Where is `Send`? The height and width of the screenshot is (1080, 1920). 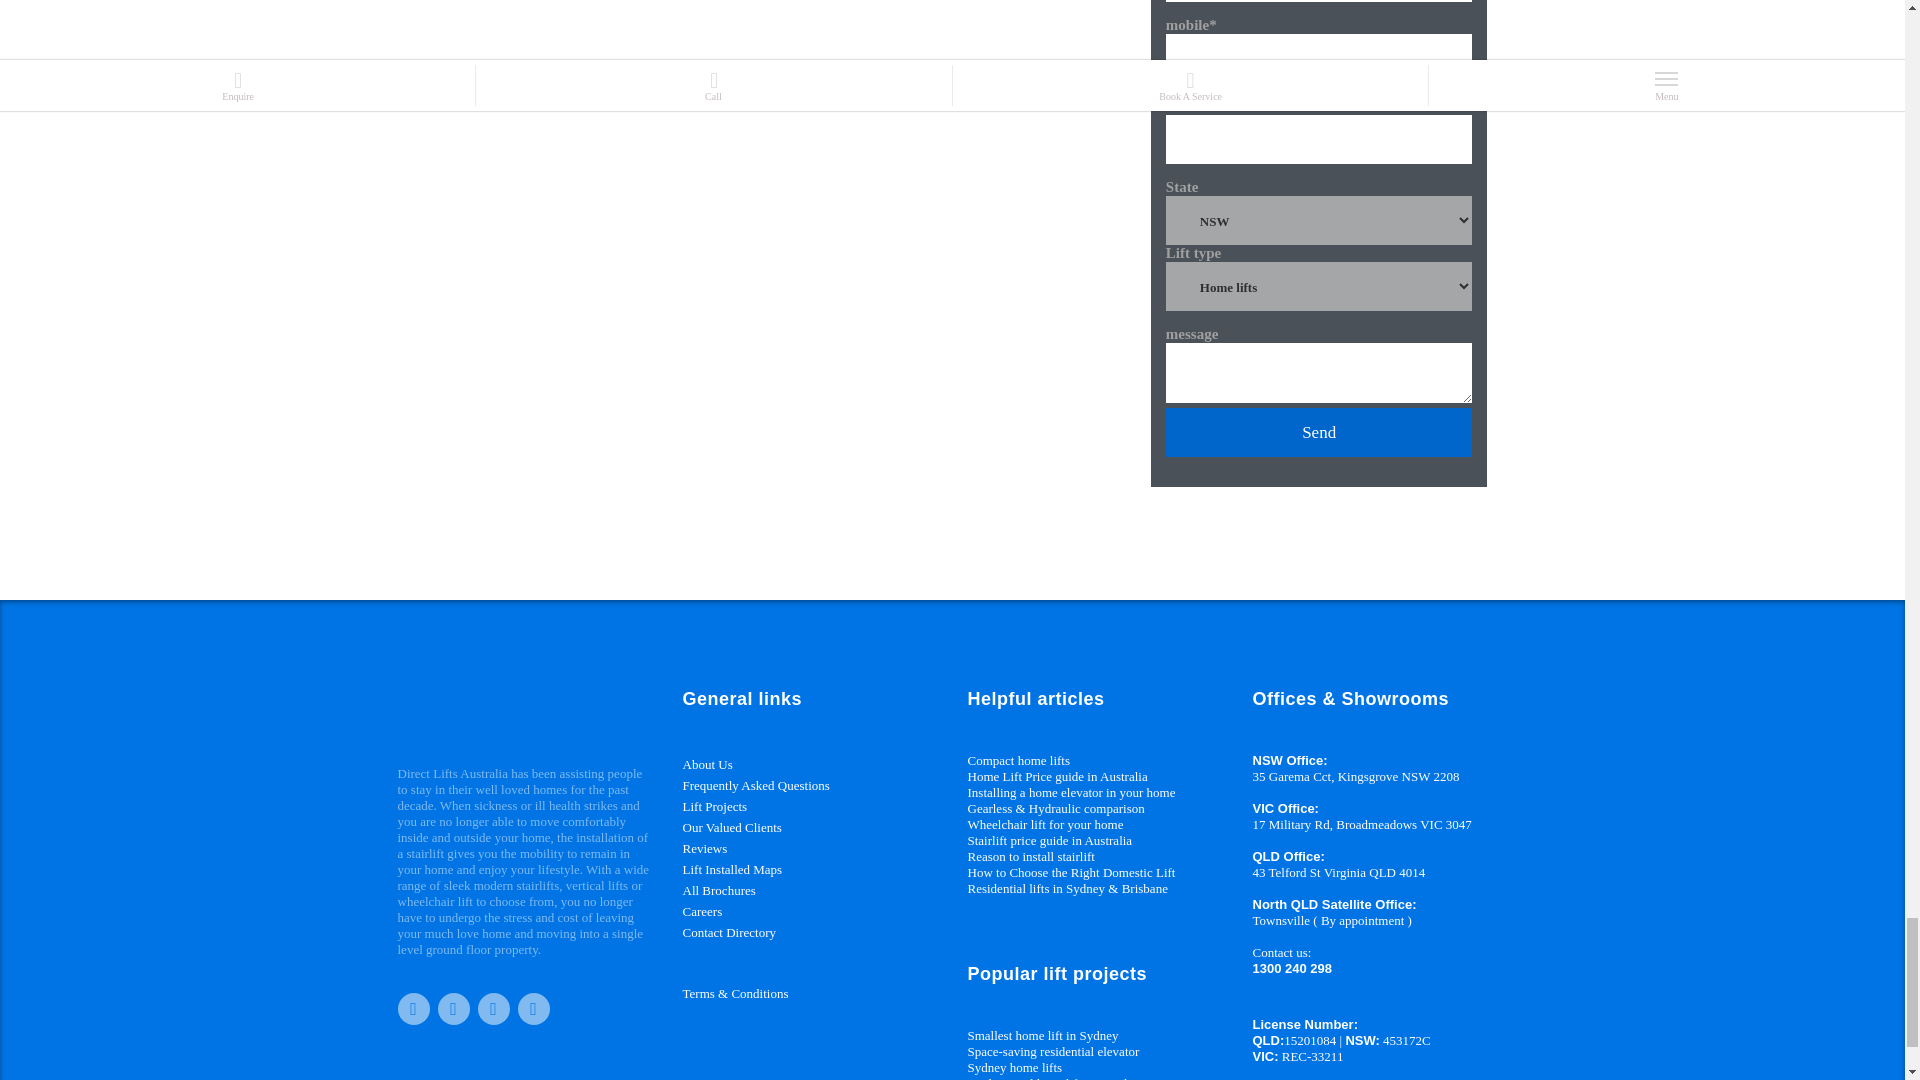
Send is located at coordinates (1318, 432).